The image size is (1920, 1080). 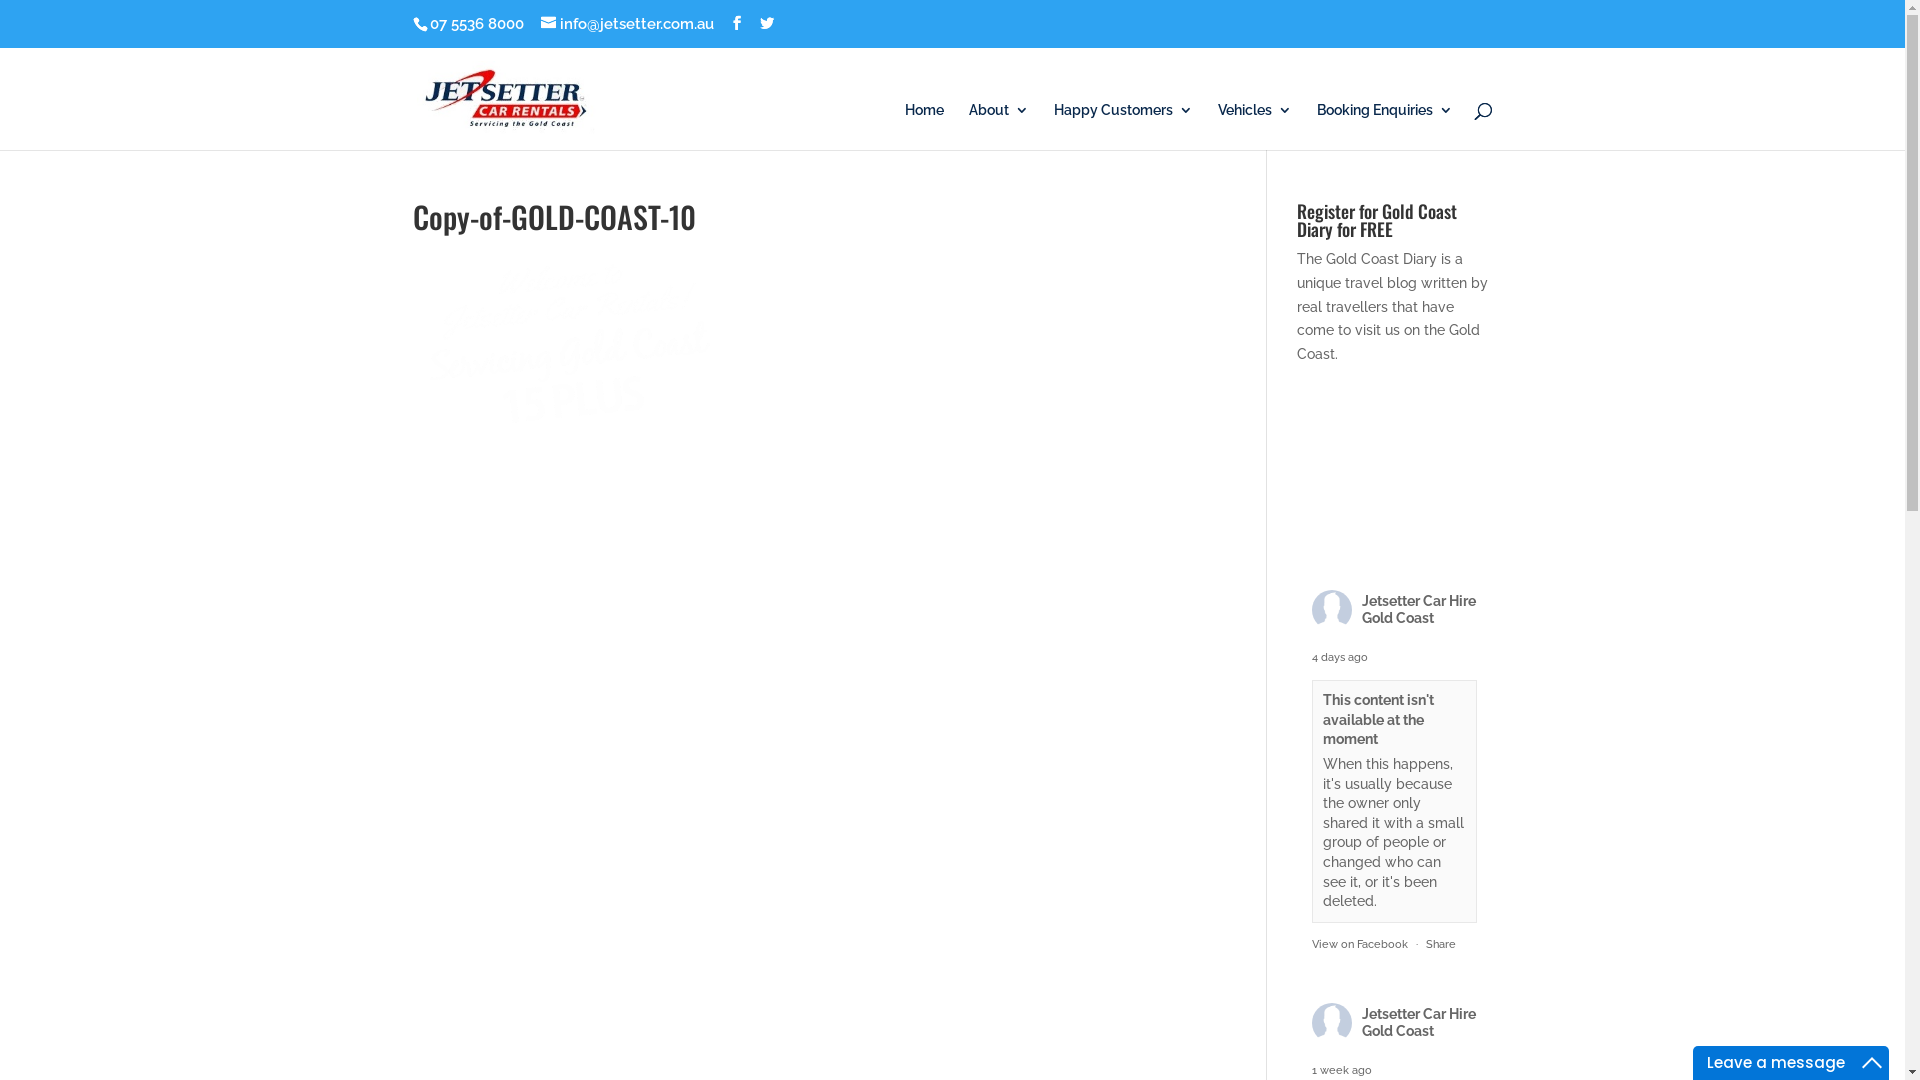 What do you see at coordinates (626, 24) in the screenshot?
I see `info@jetsetter.com.au` at bounding box center [626, 24].